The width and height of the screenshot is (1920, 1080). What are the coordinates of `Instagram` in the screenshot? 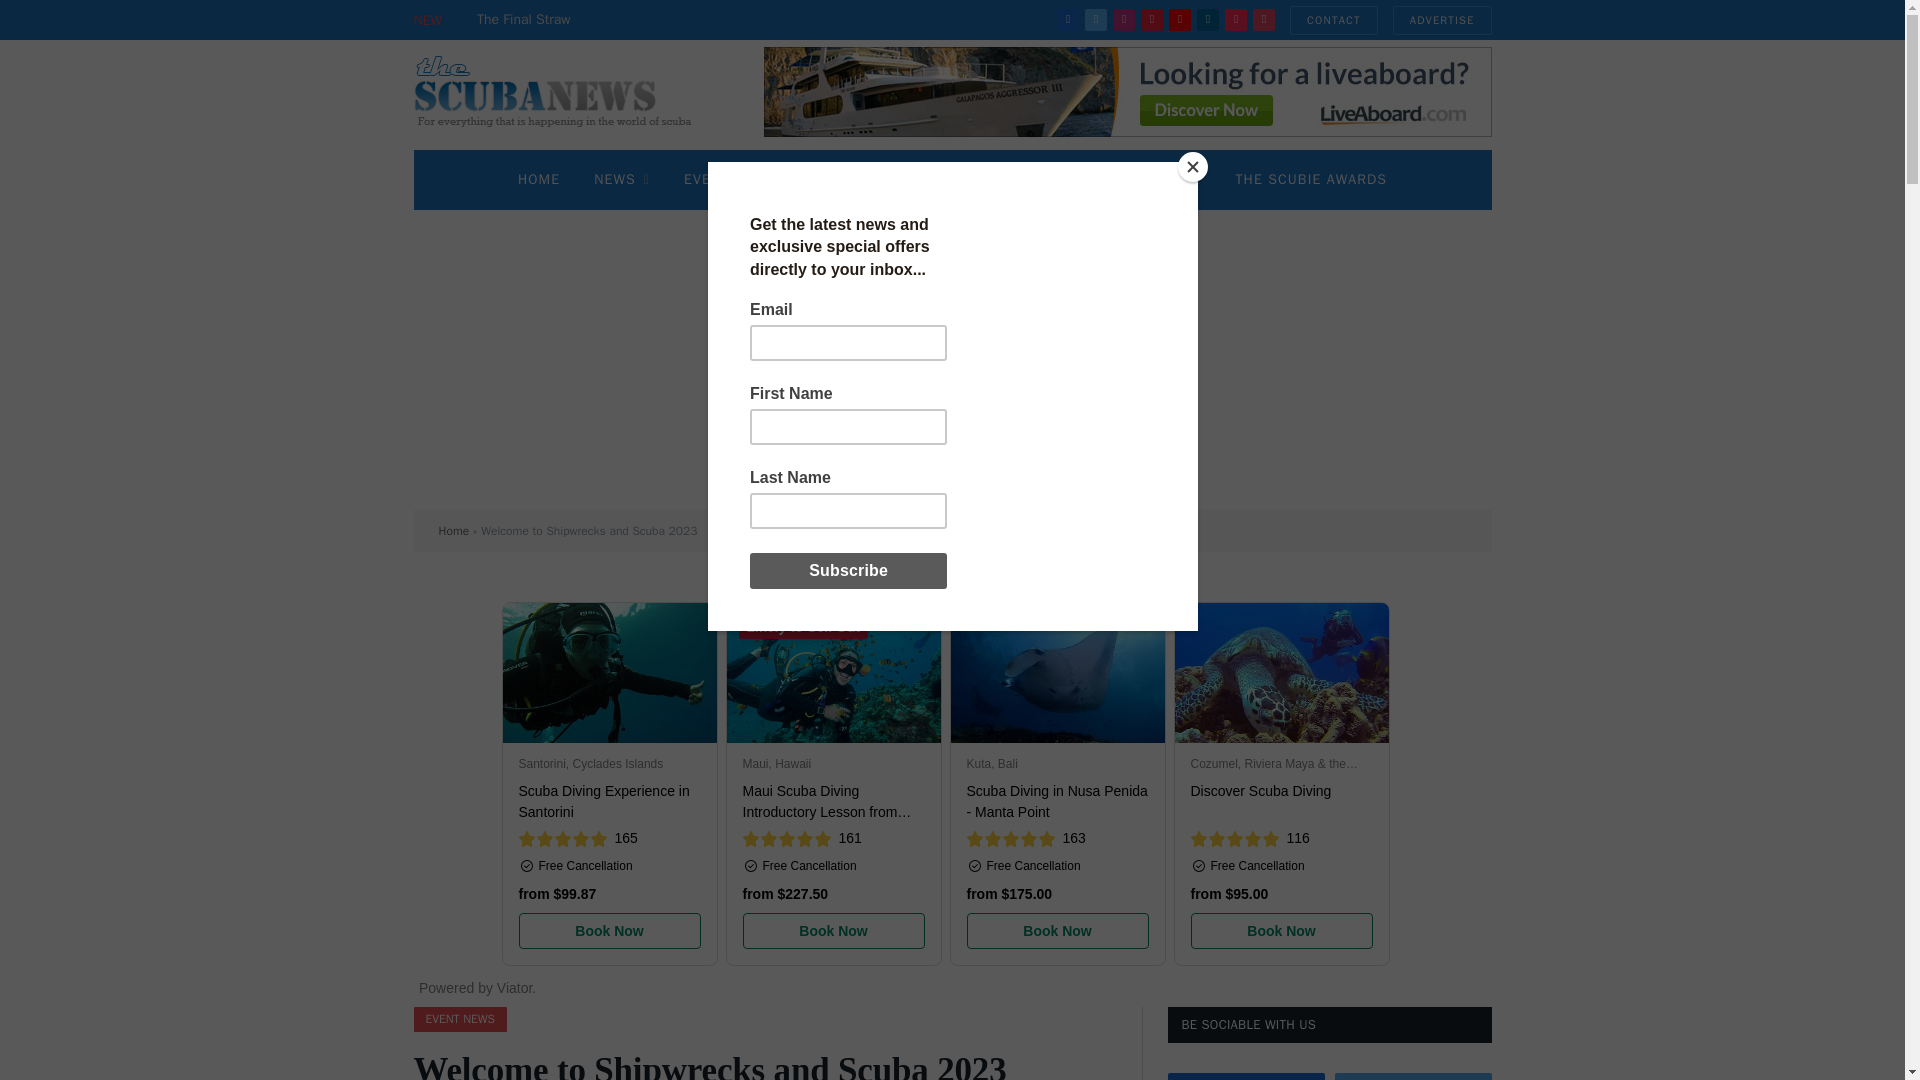 It's located at (1124, 20).